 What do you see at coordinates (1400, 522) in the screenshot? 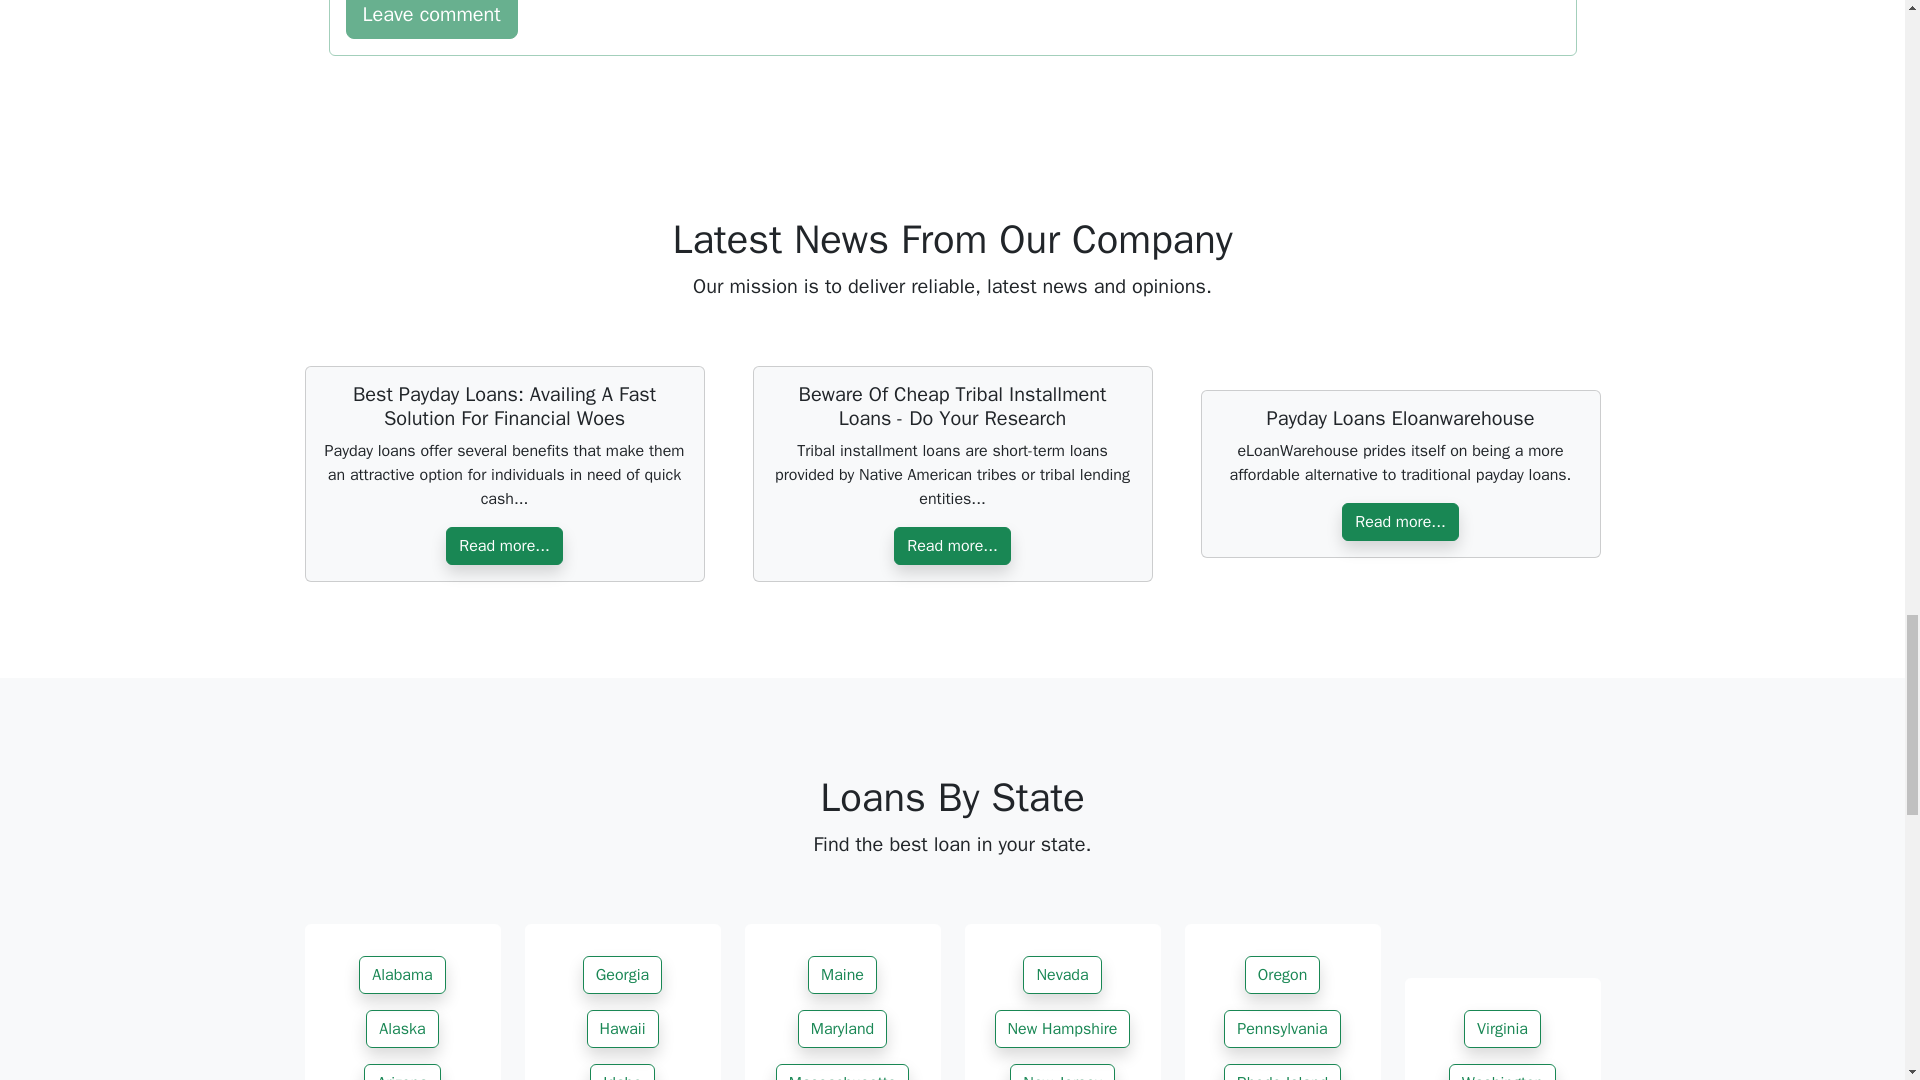
I see `Read more...` at bounding box center [1400, 522].